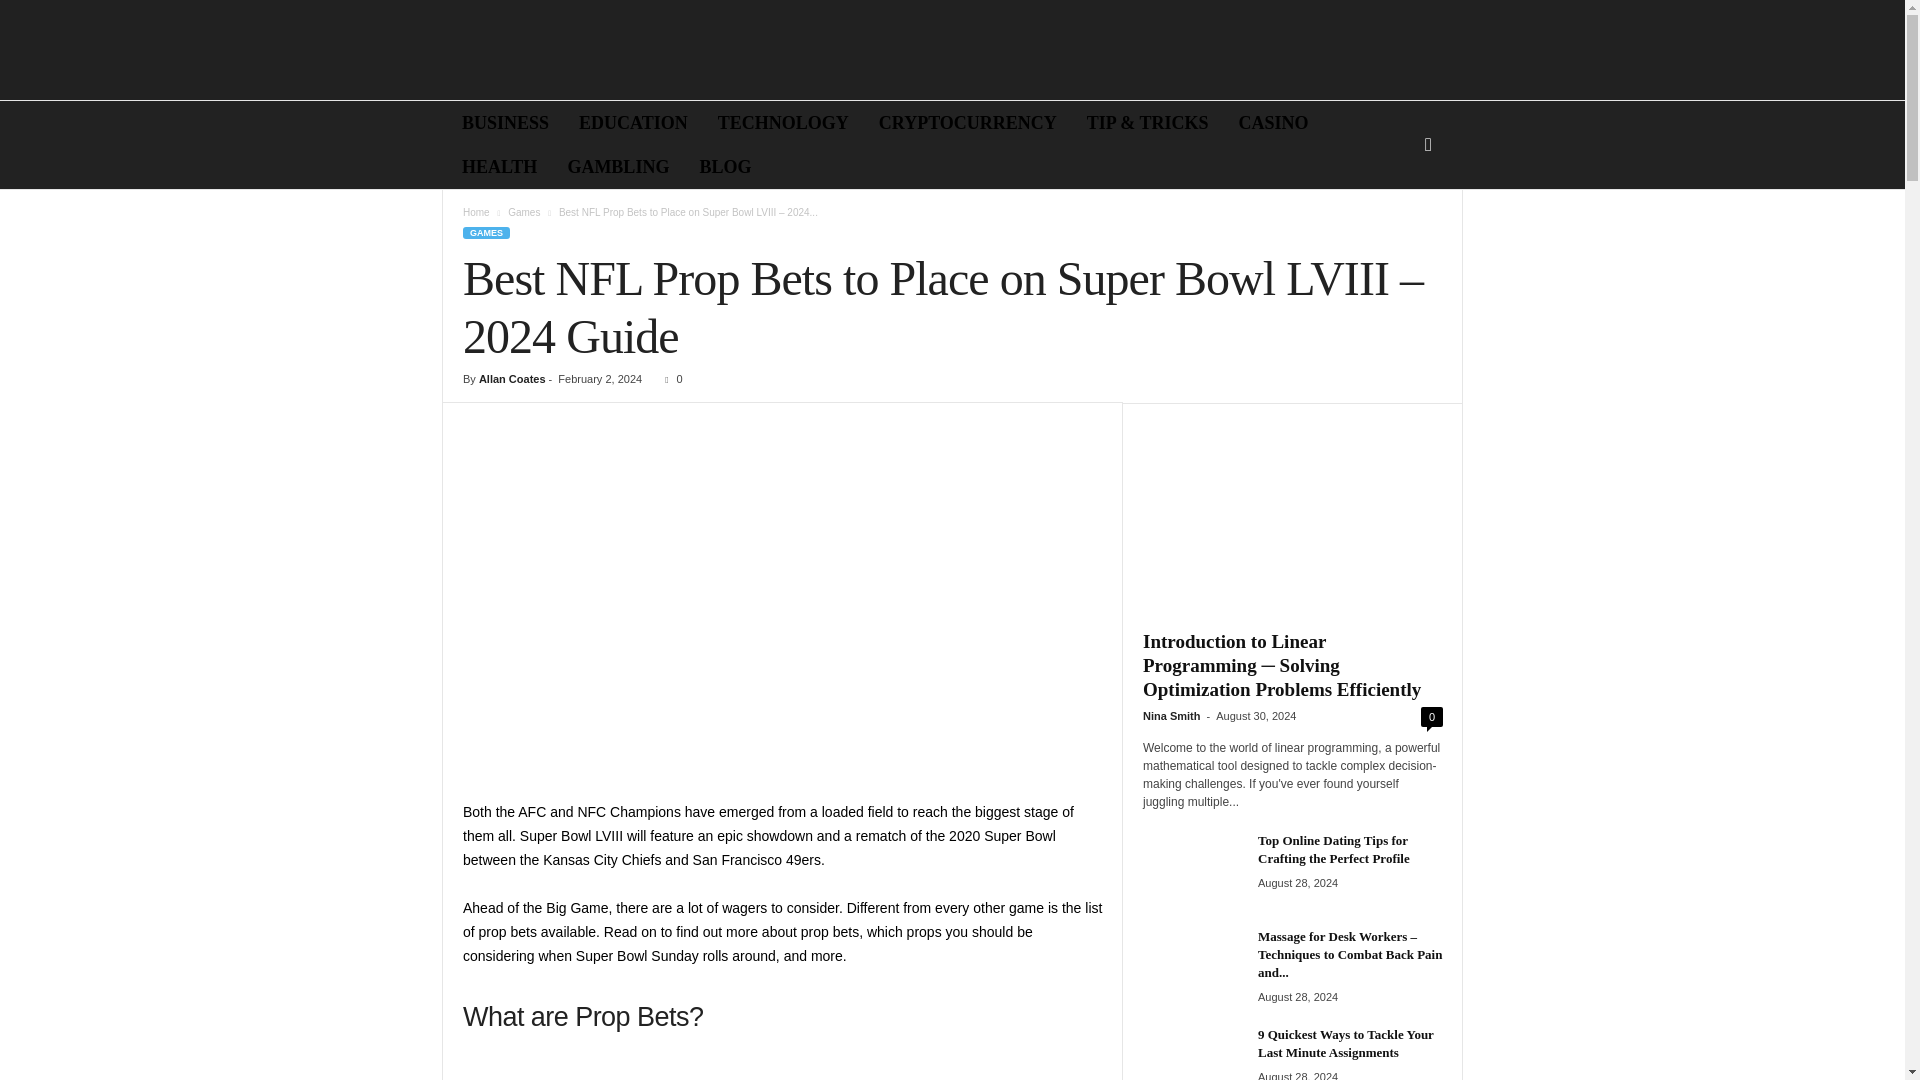  Describe the element at coordinates (618, 166) in the screenshot. I see `GAMBLING` at that location.